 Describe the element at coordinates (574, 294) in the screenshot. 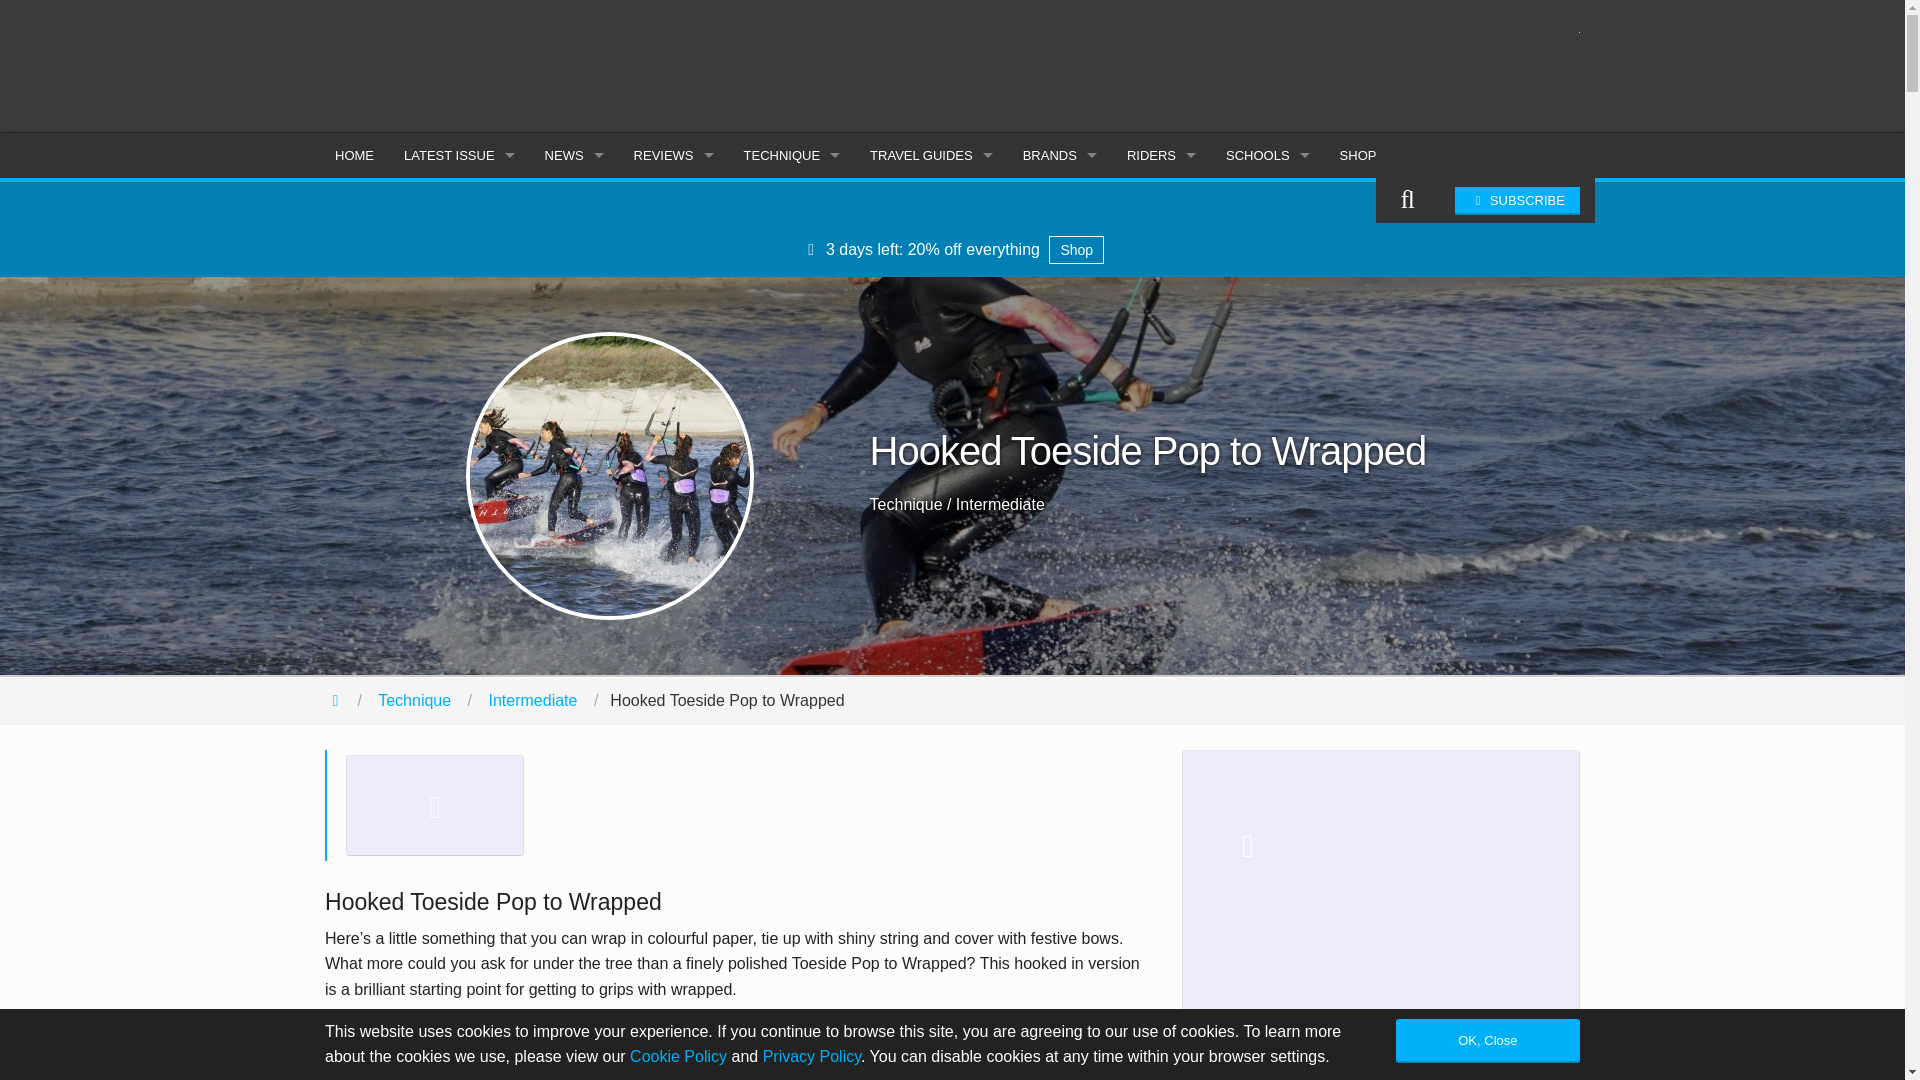

I see `POPULAR` at that location.